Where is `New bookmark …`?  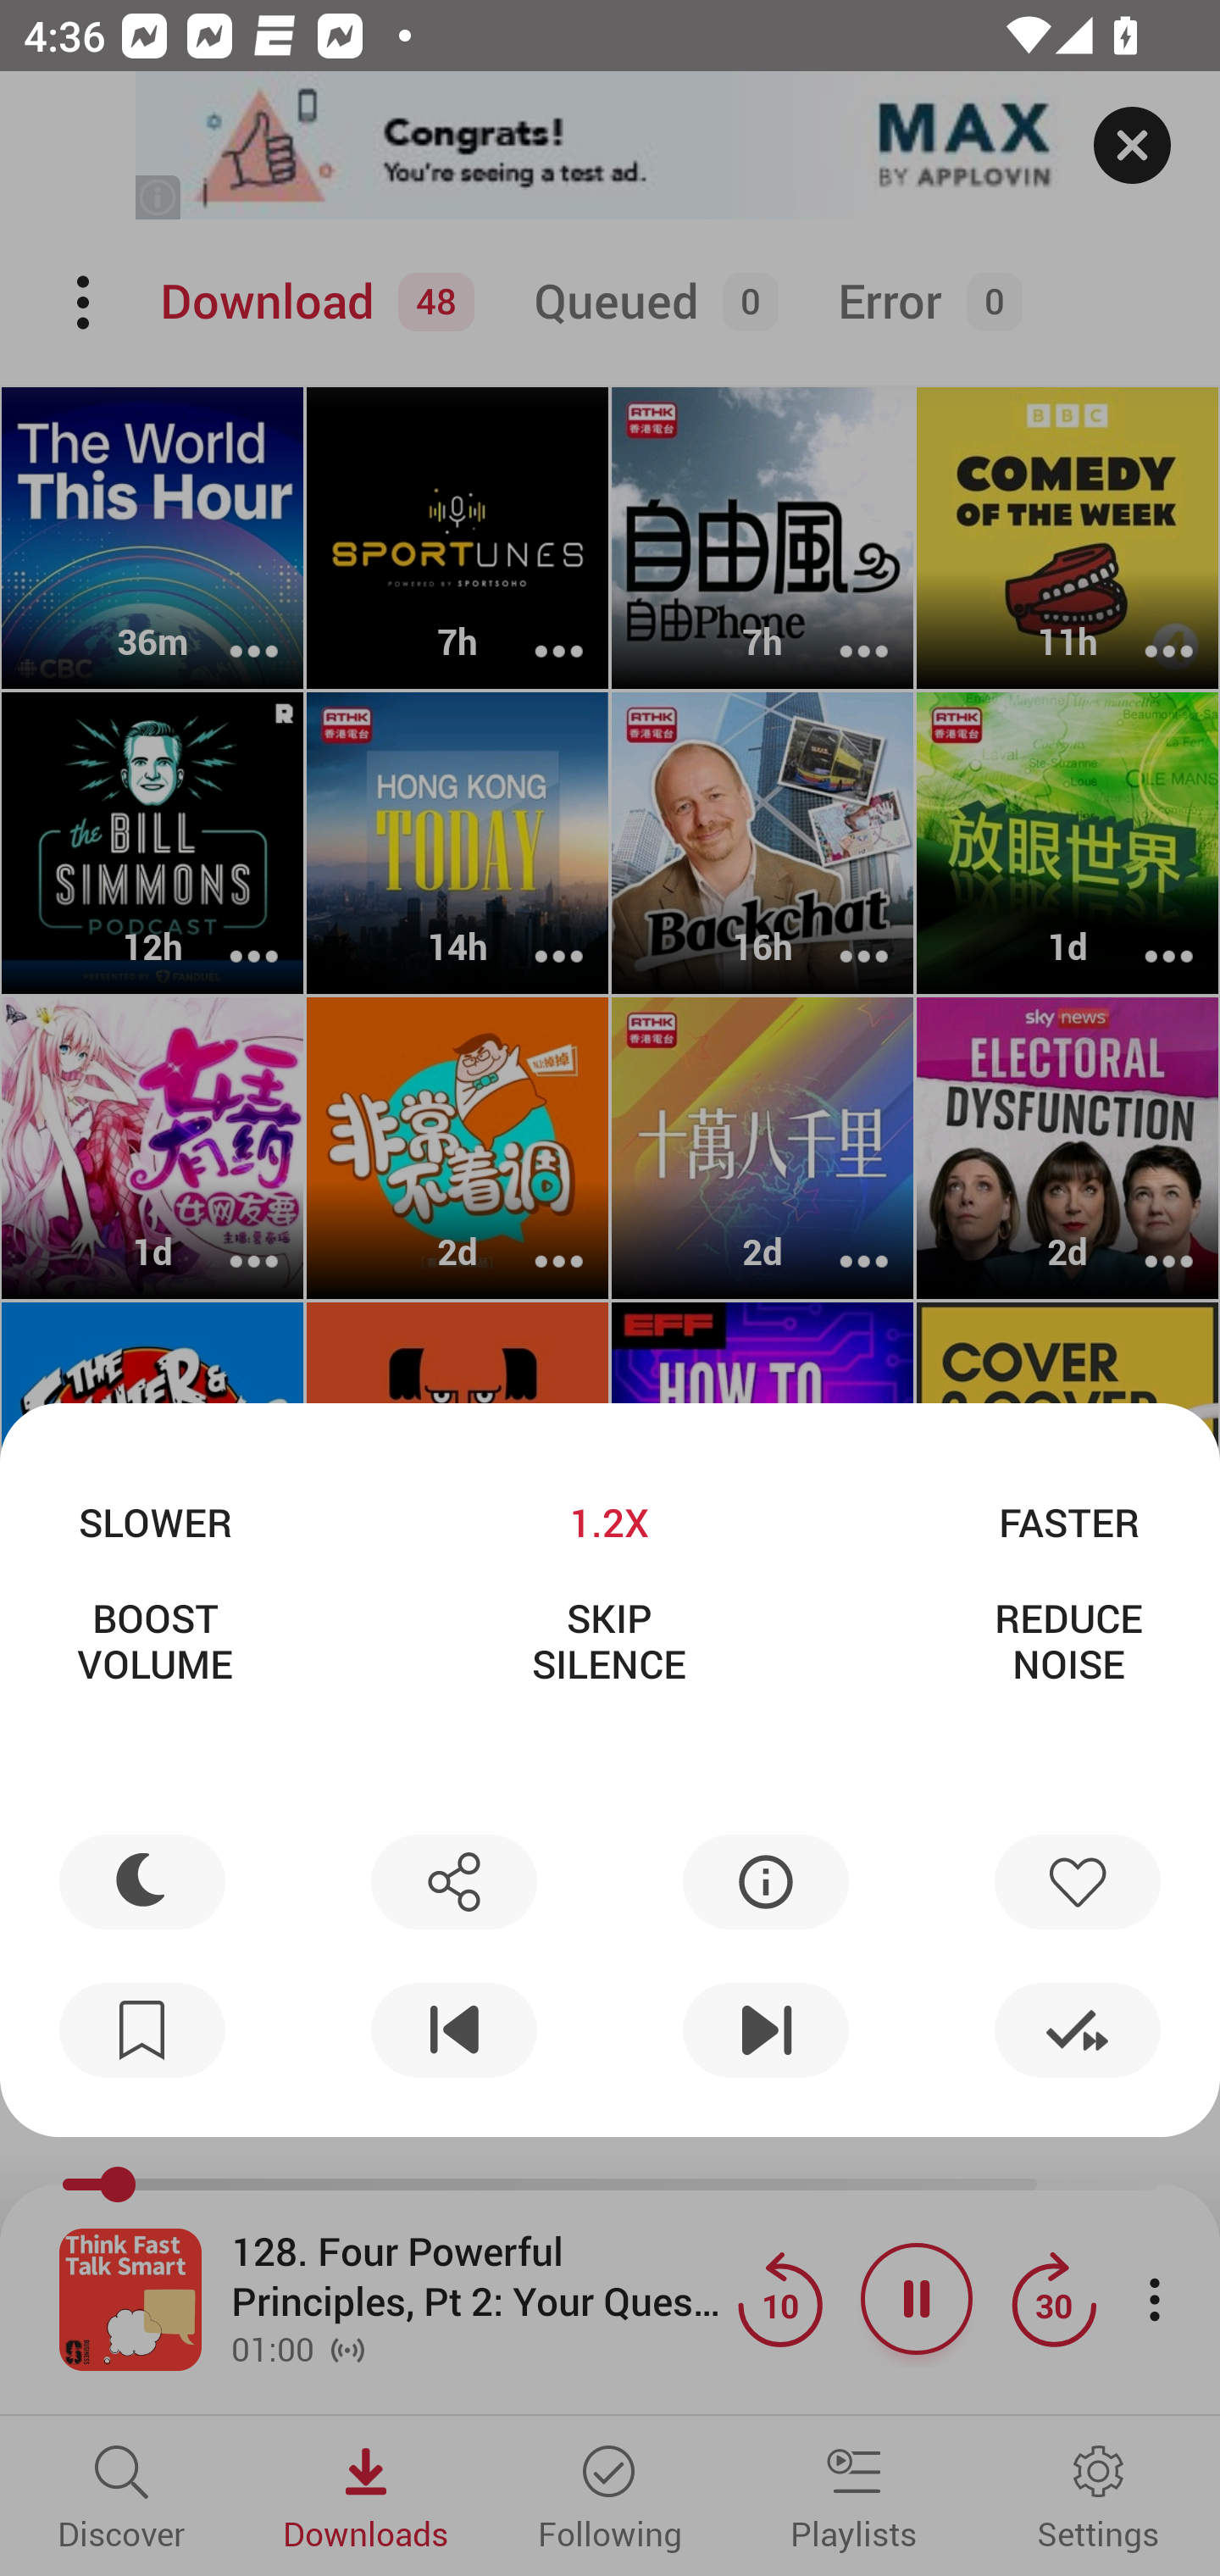 New bookmark … is located at coordinates (142, 2030).